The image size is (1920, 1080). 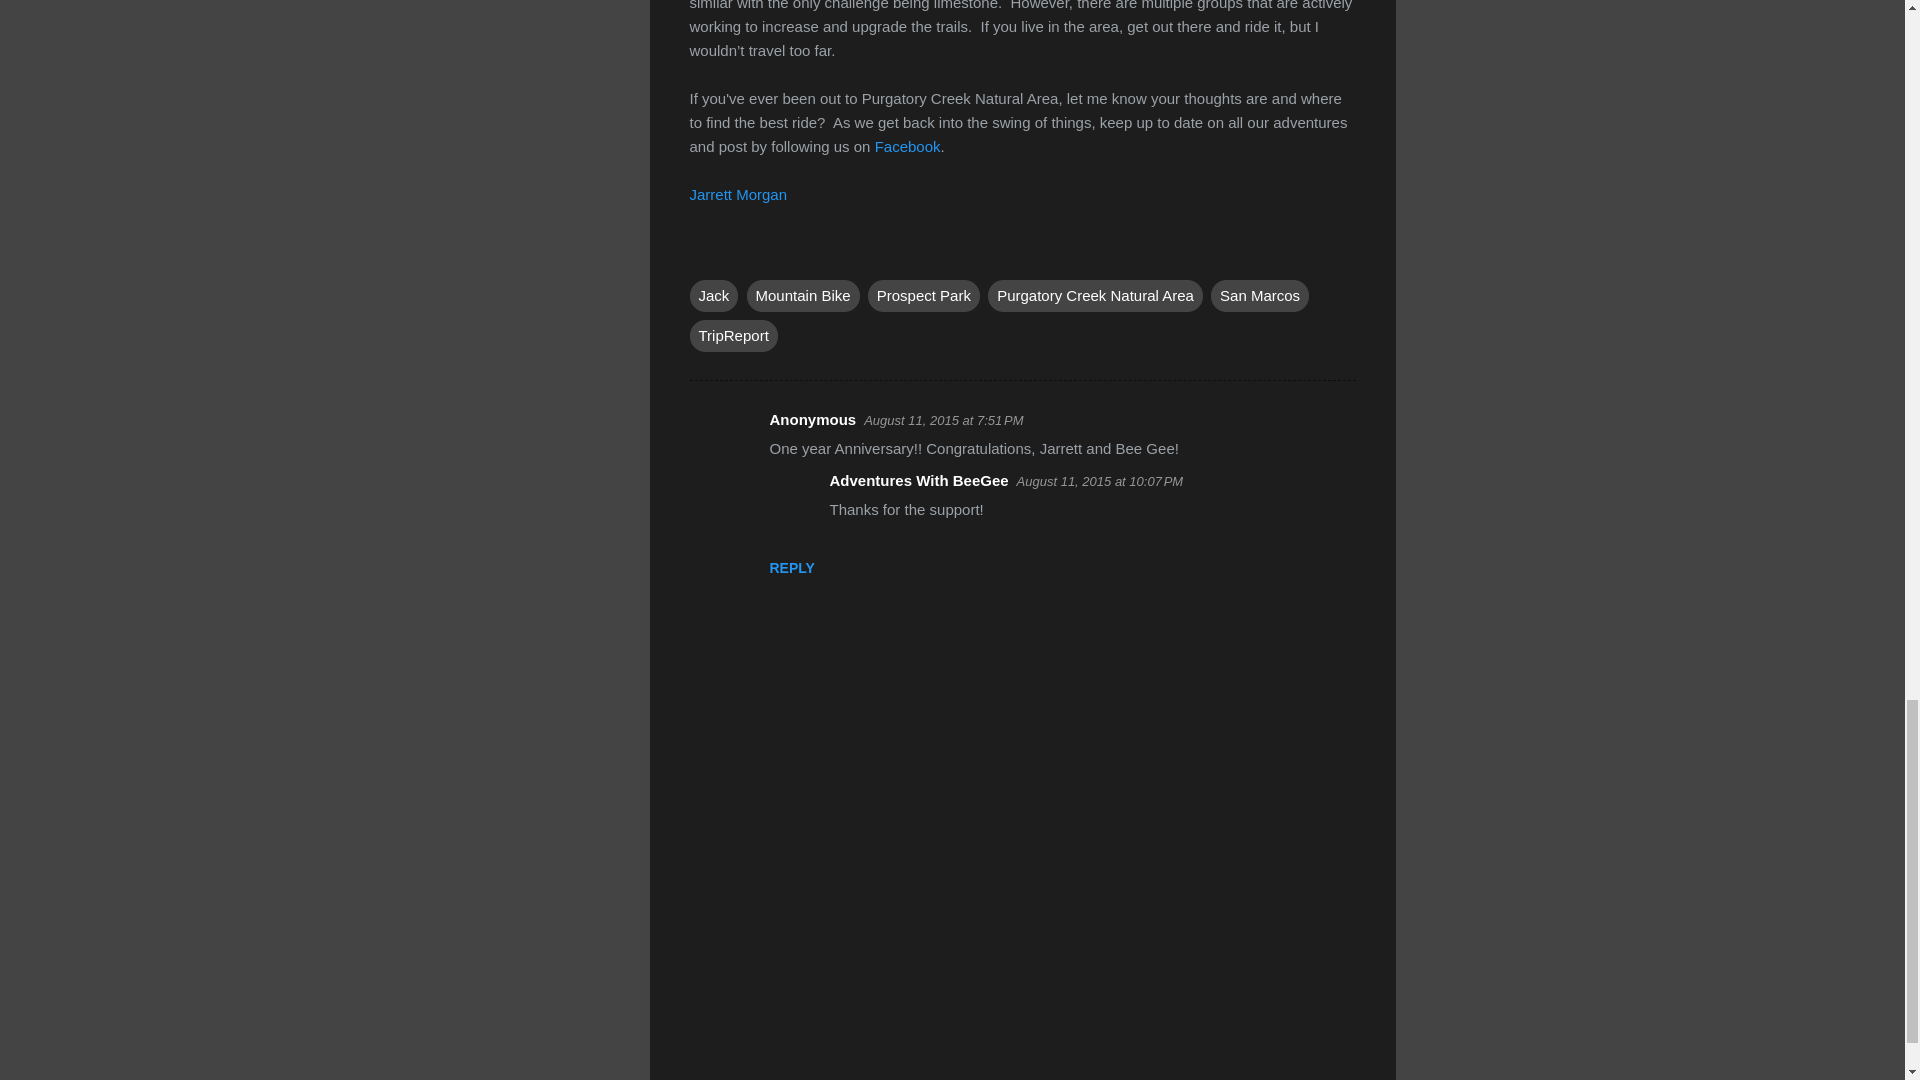 I want to click on Jarrett Morgan, so click(x=738, y=194).